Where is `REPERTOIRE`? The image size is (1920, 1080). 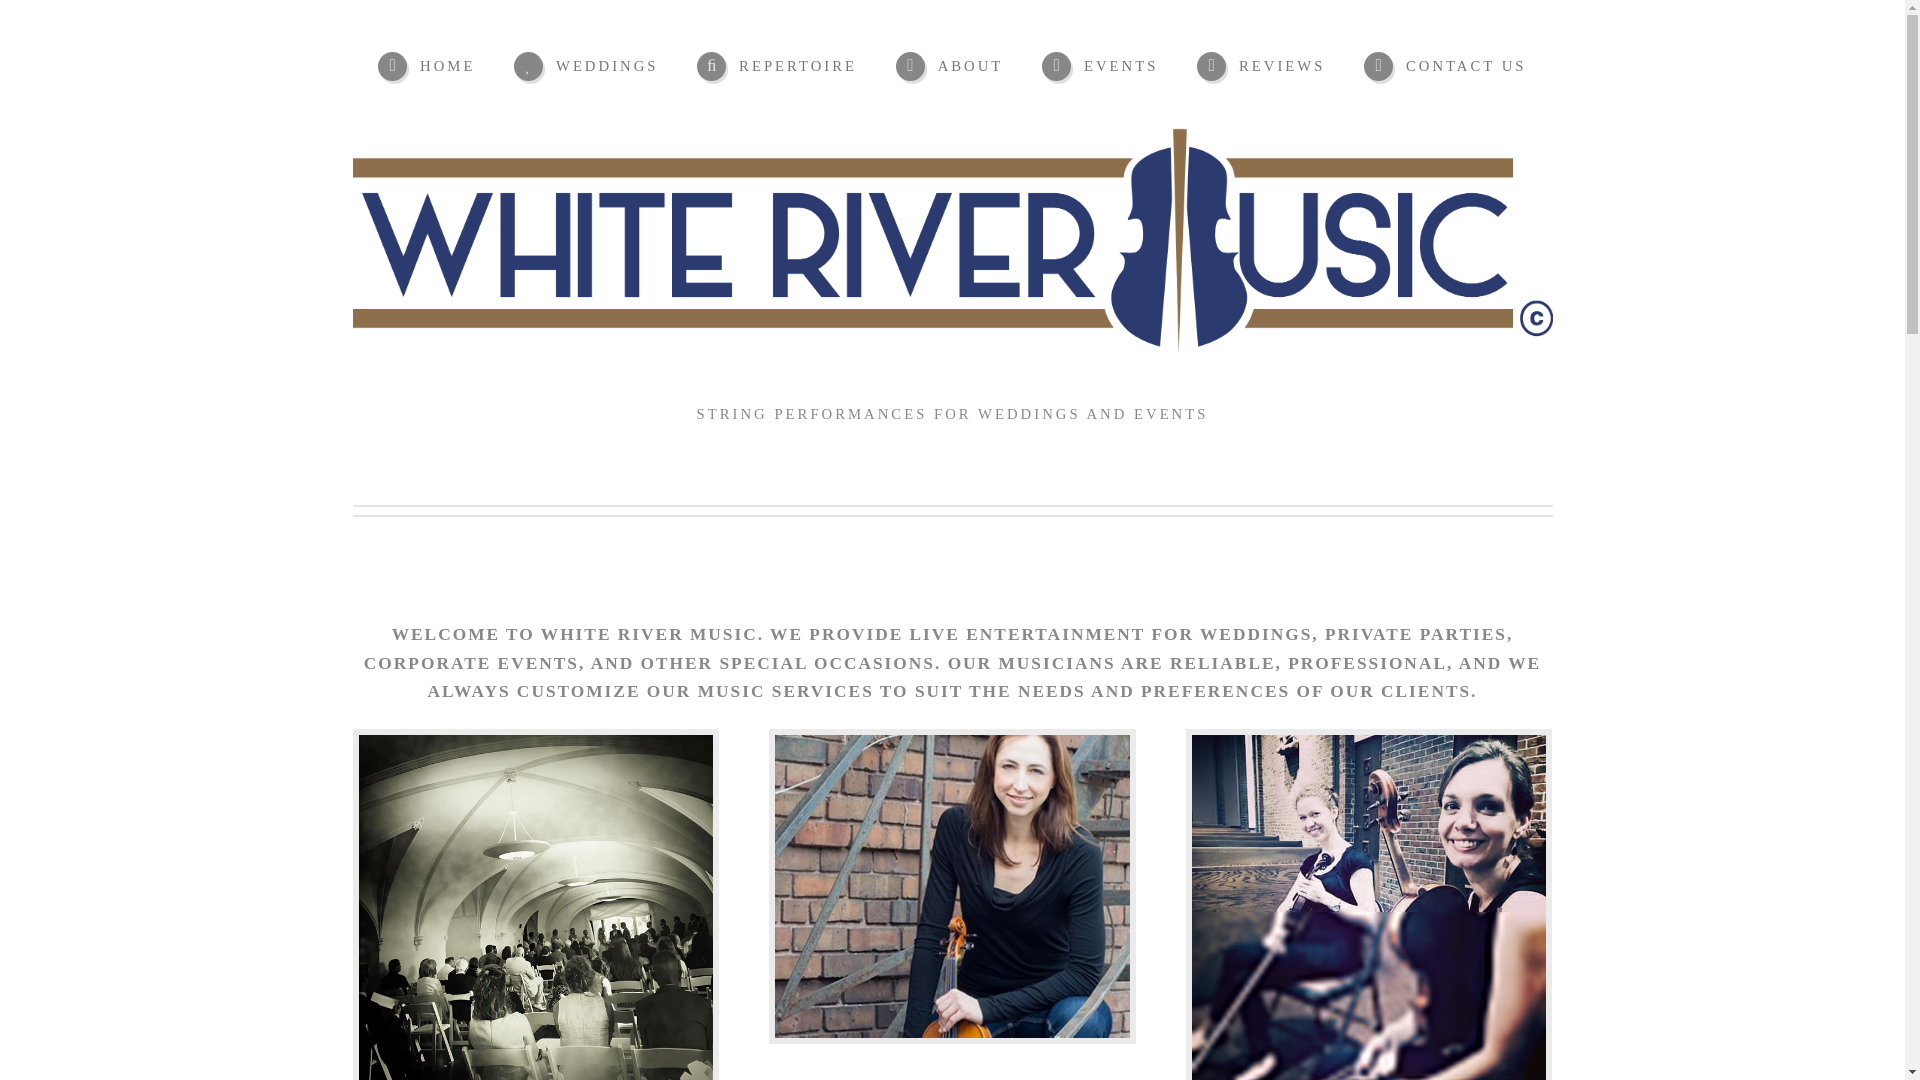 REPERTOIRE is located at coordinates (776, 66).